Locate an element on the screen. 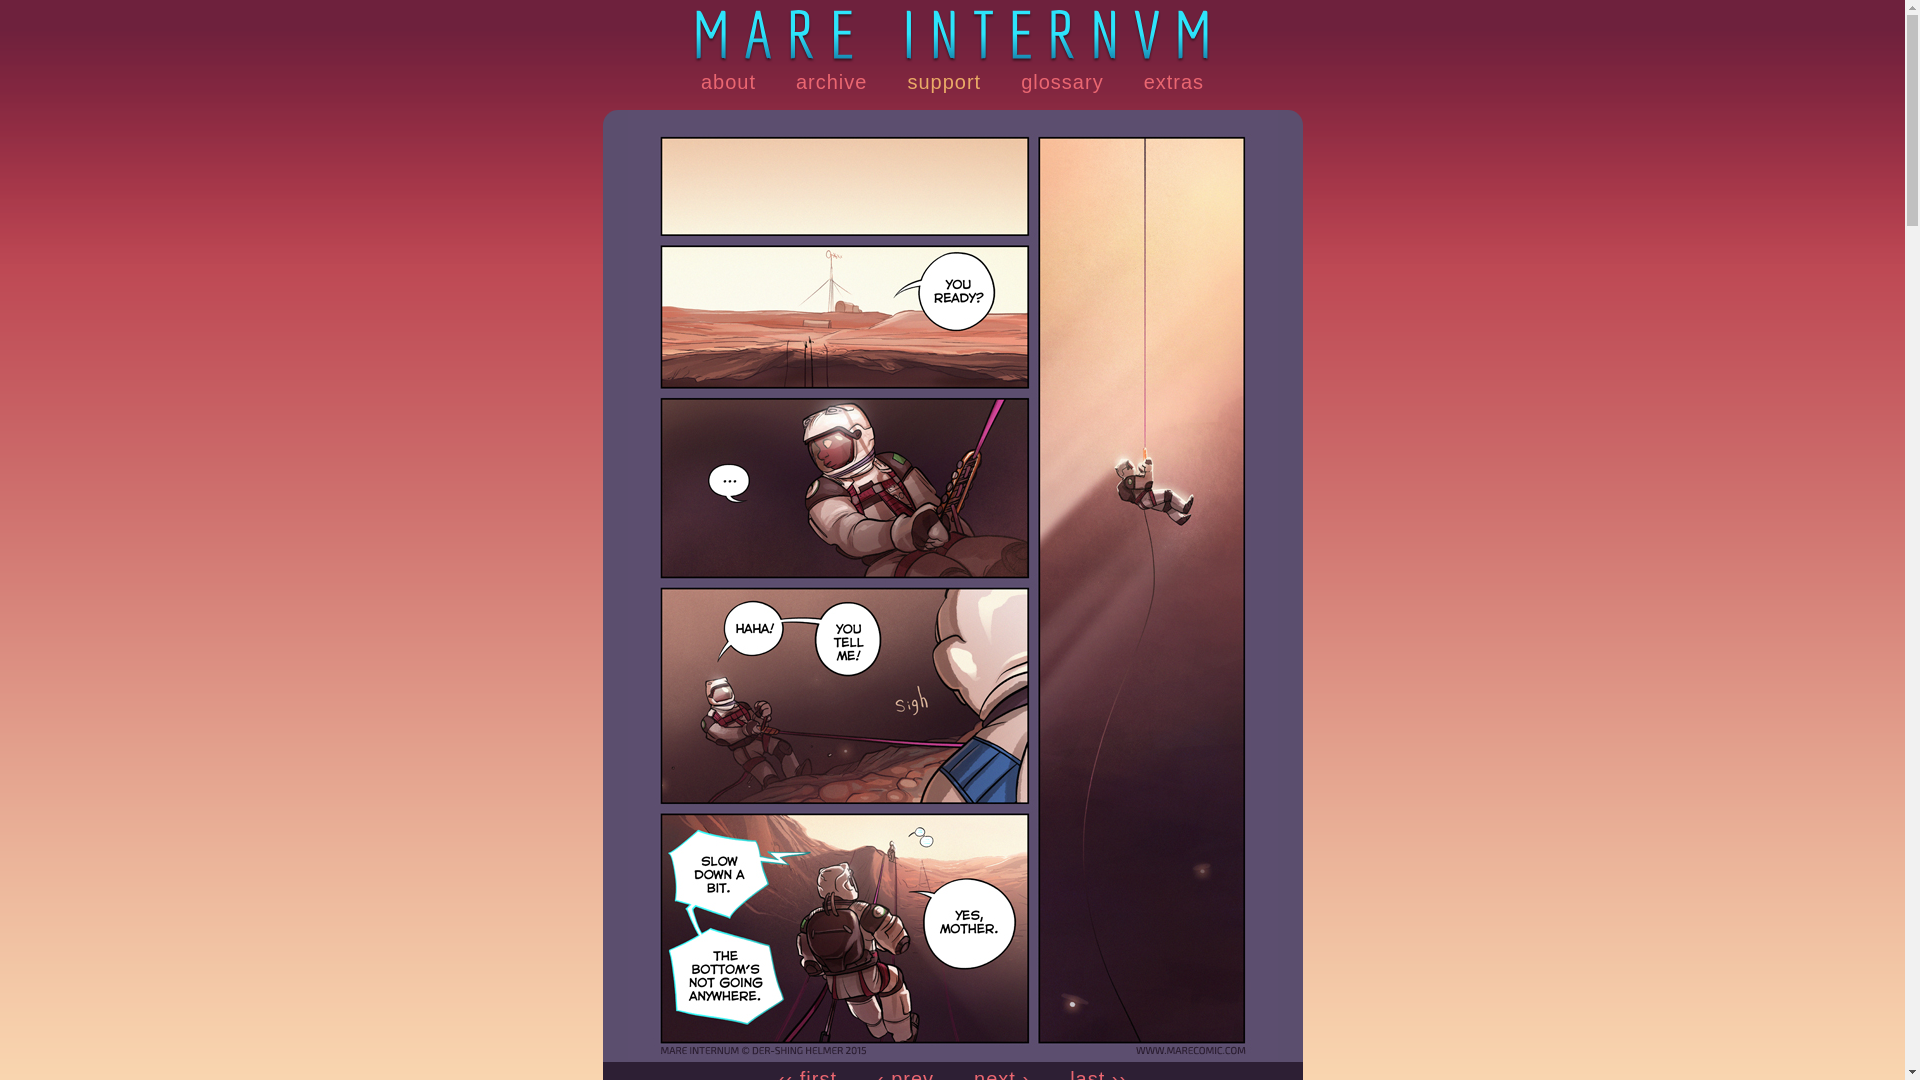 Image resolution: width=1920 pixels, height=1080 pixels. Page 27 is located at coordinates (952, 1054).